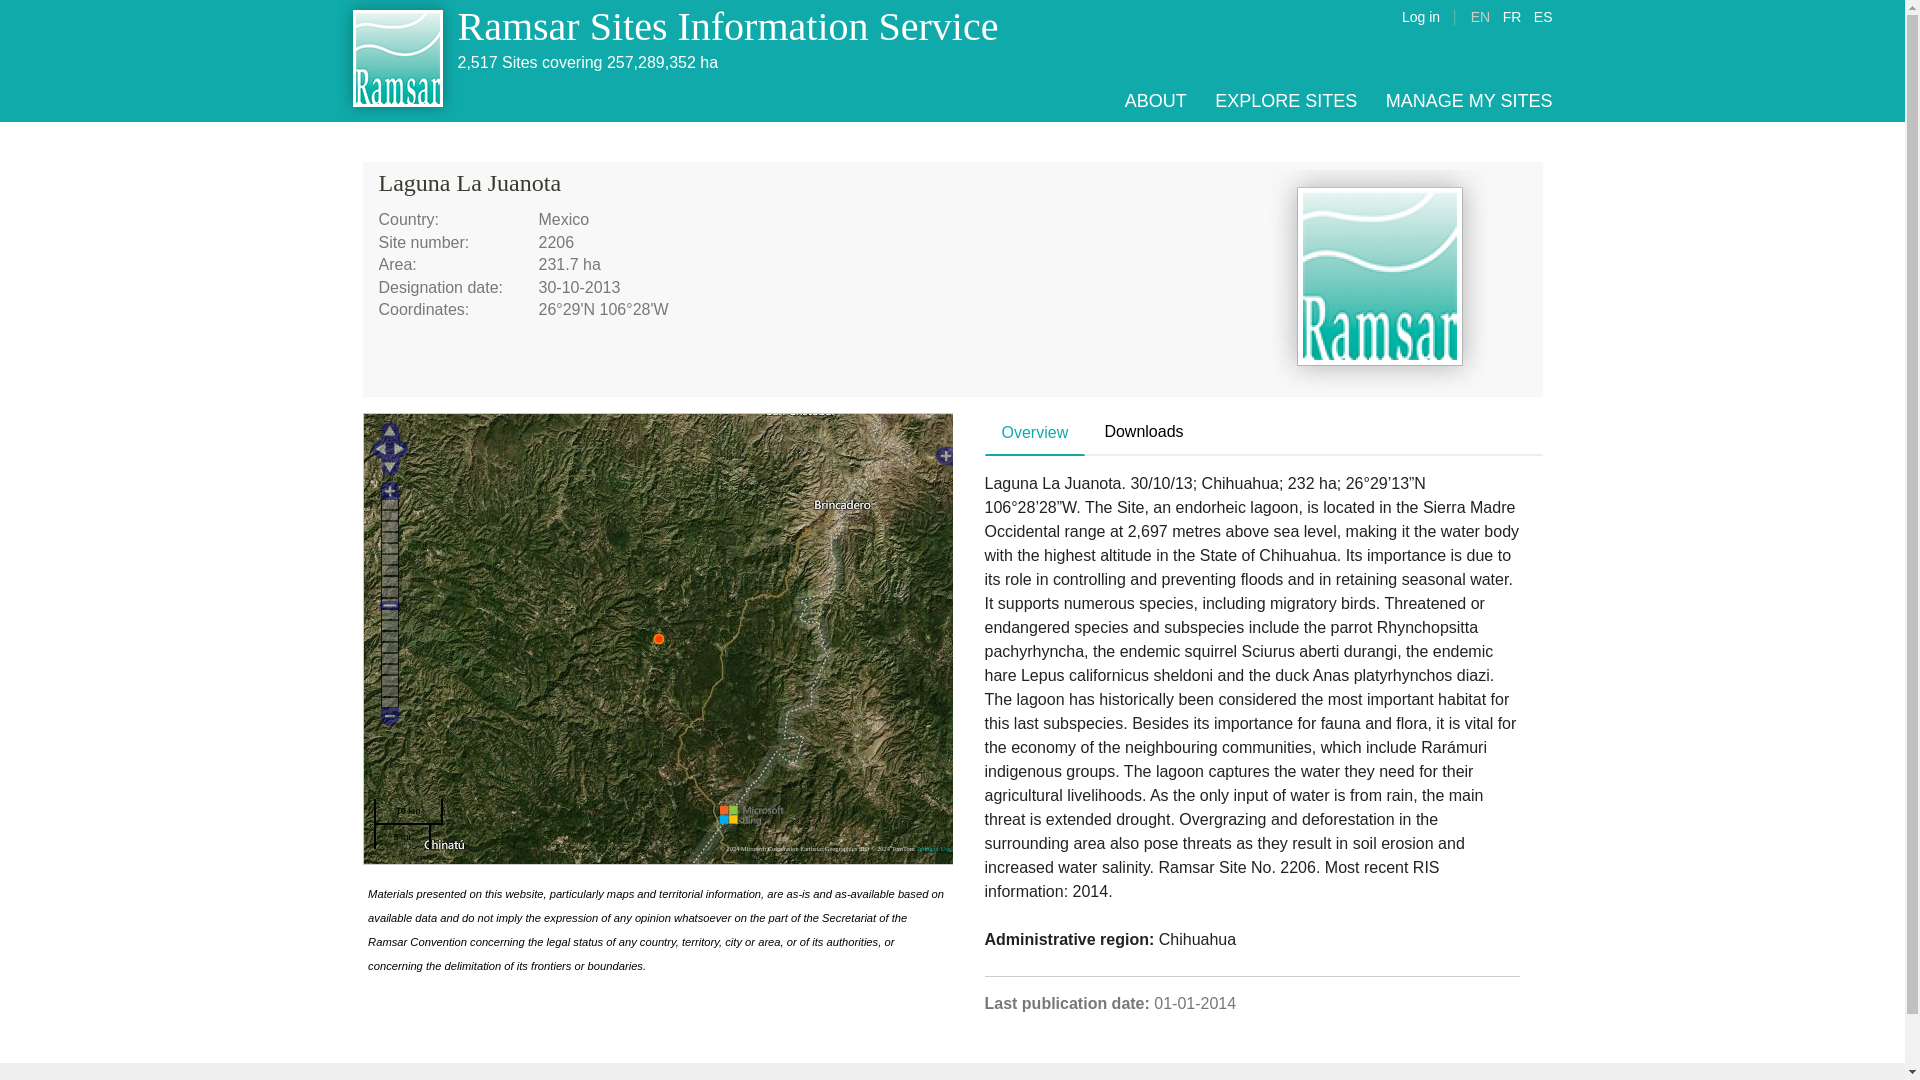 The image size is (1920, 1080). I want to click on EXPLORE SITES, so click(1286, 100).